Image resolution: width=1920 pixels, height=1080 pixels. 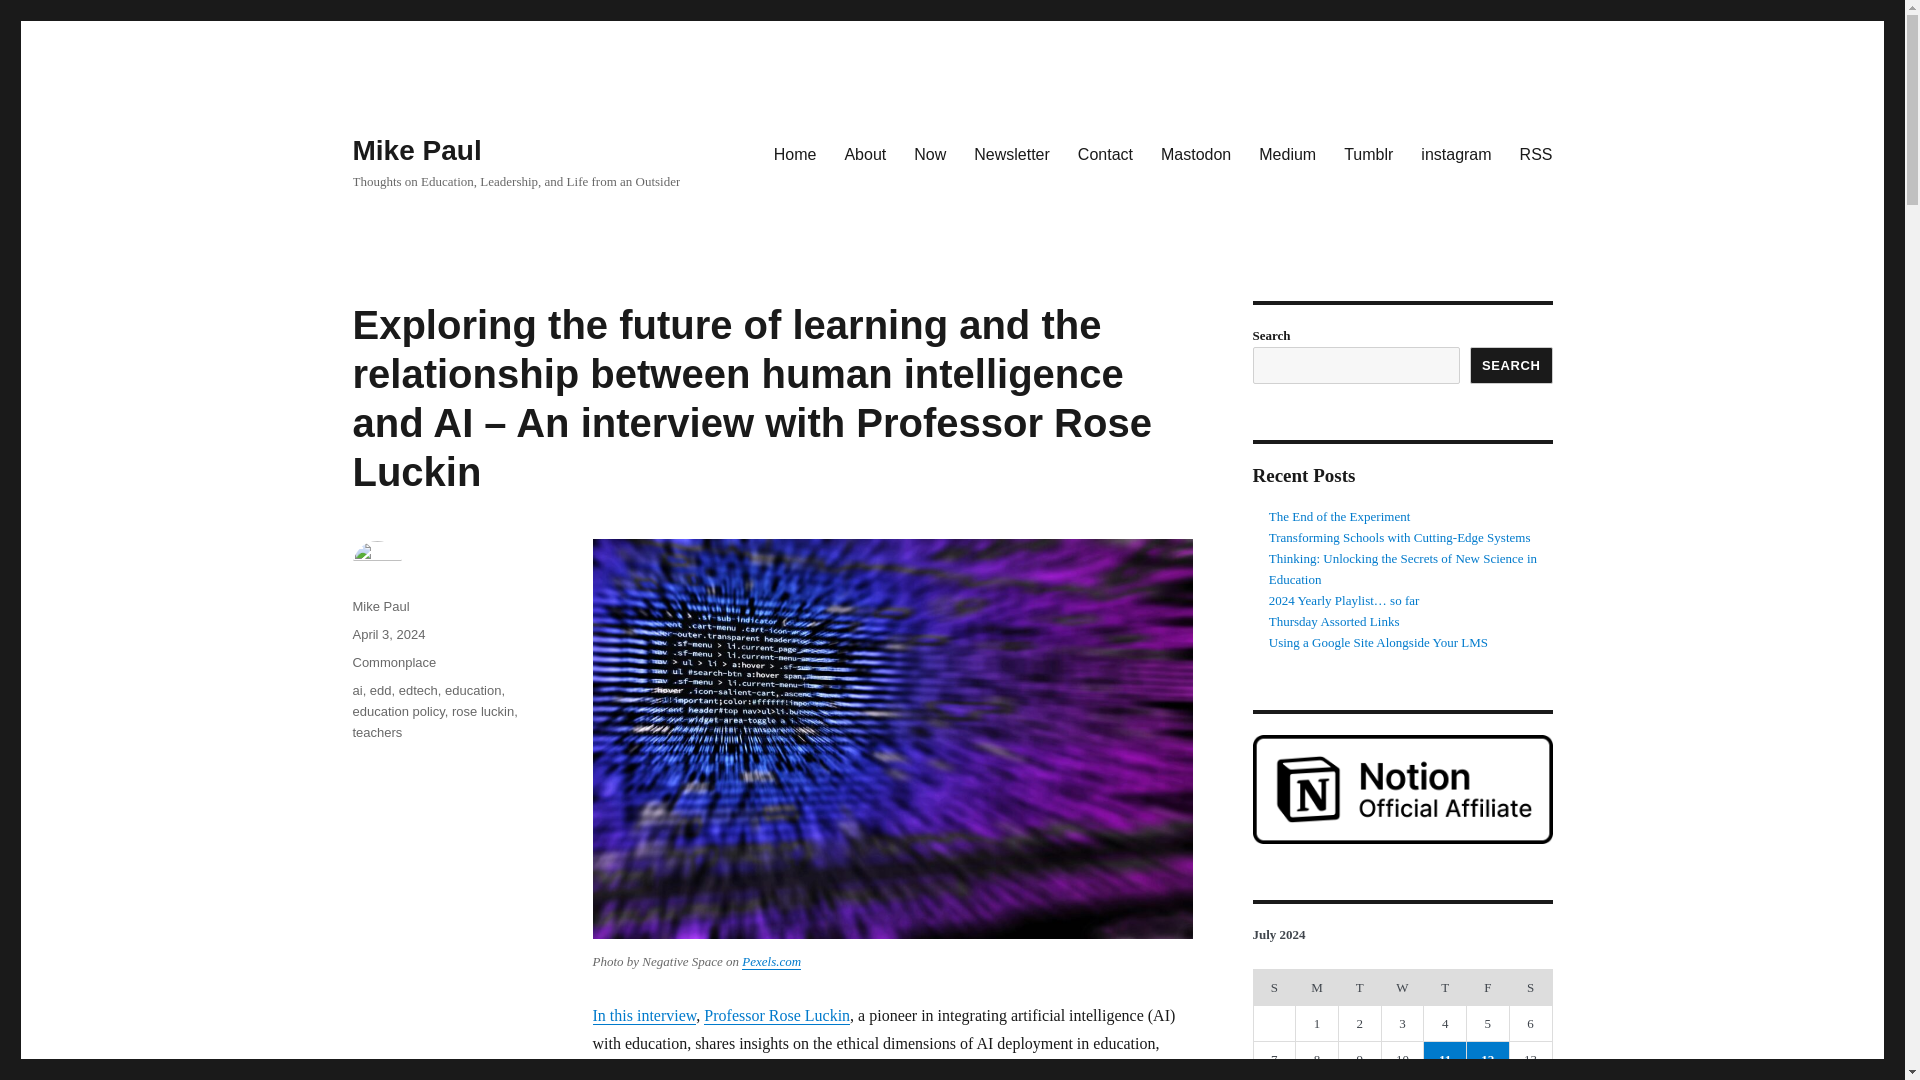 What do you see at coordinates (1195, 153) in the screenshot?
I see `Mastodon` at bounding box center [1195, 153].